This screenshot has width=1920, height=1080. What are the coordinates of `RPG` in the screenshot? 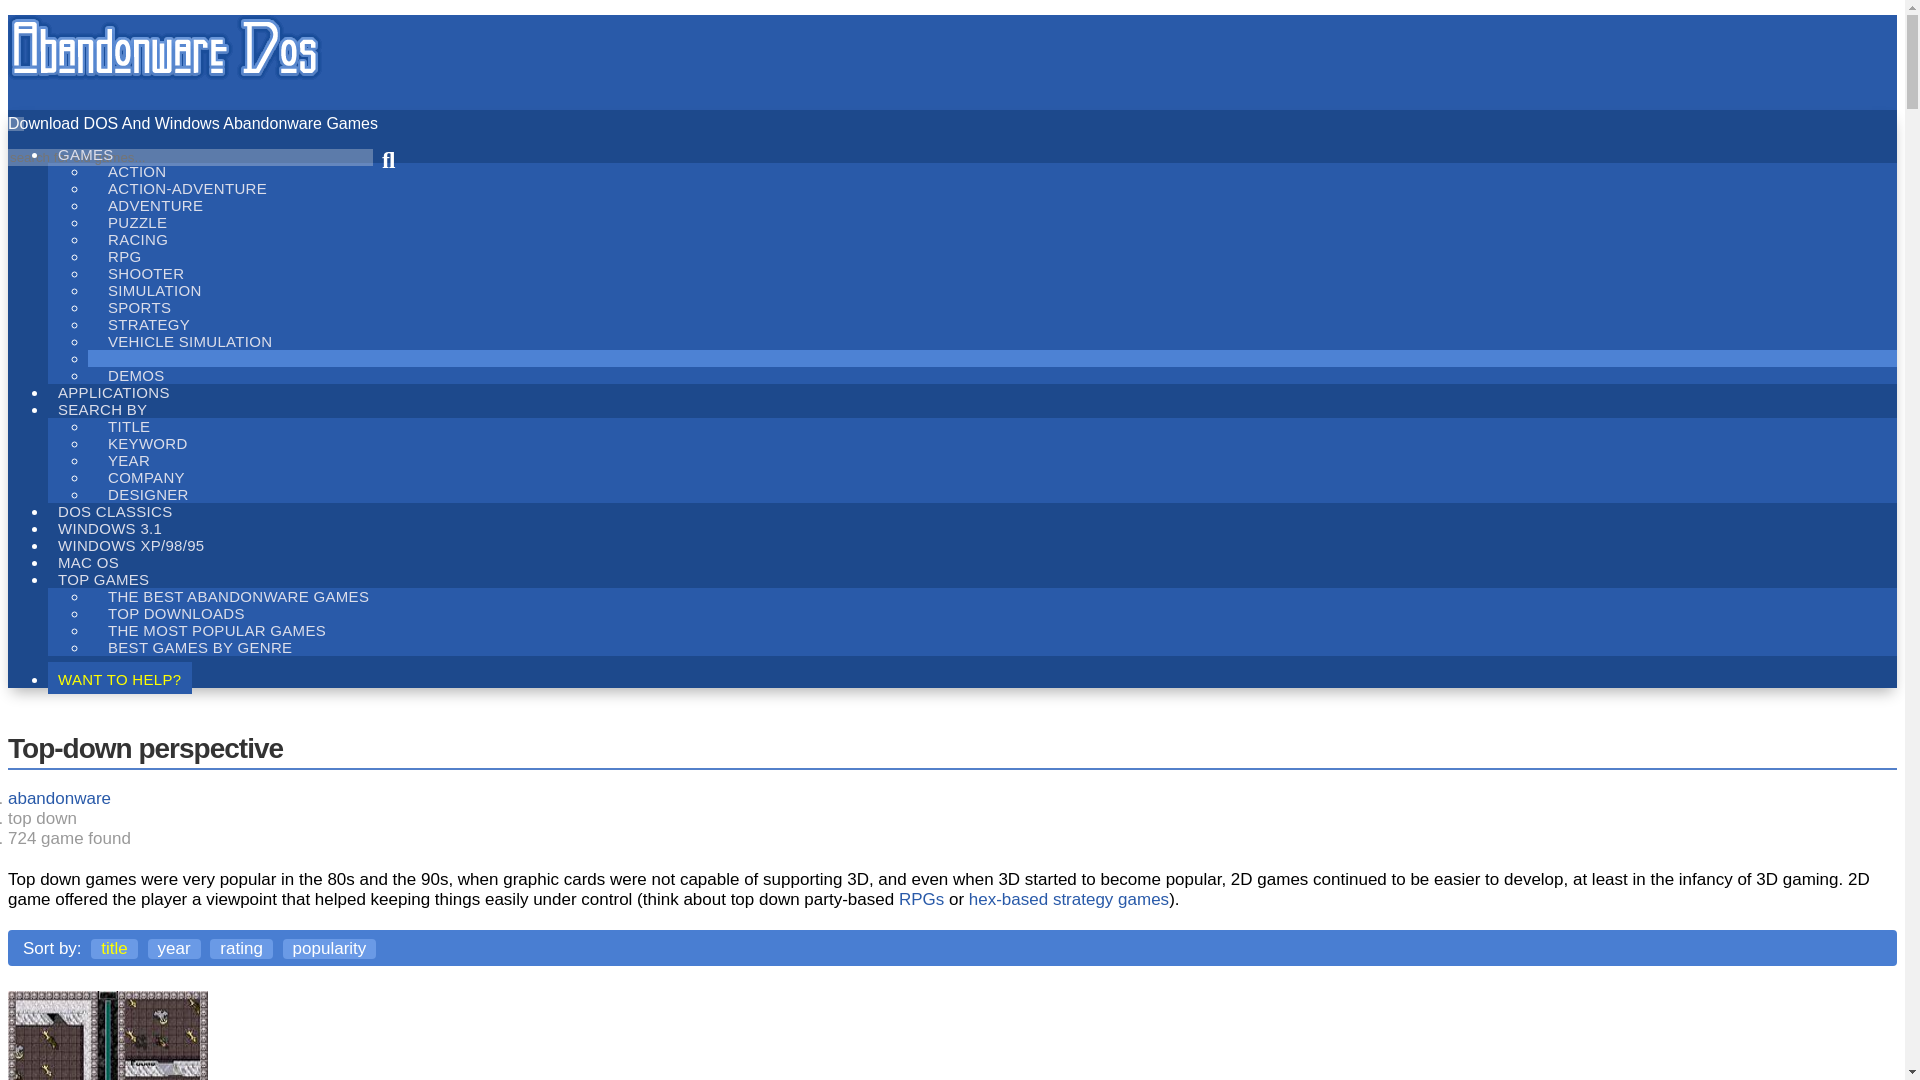 It's located at (124, 256).